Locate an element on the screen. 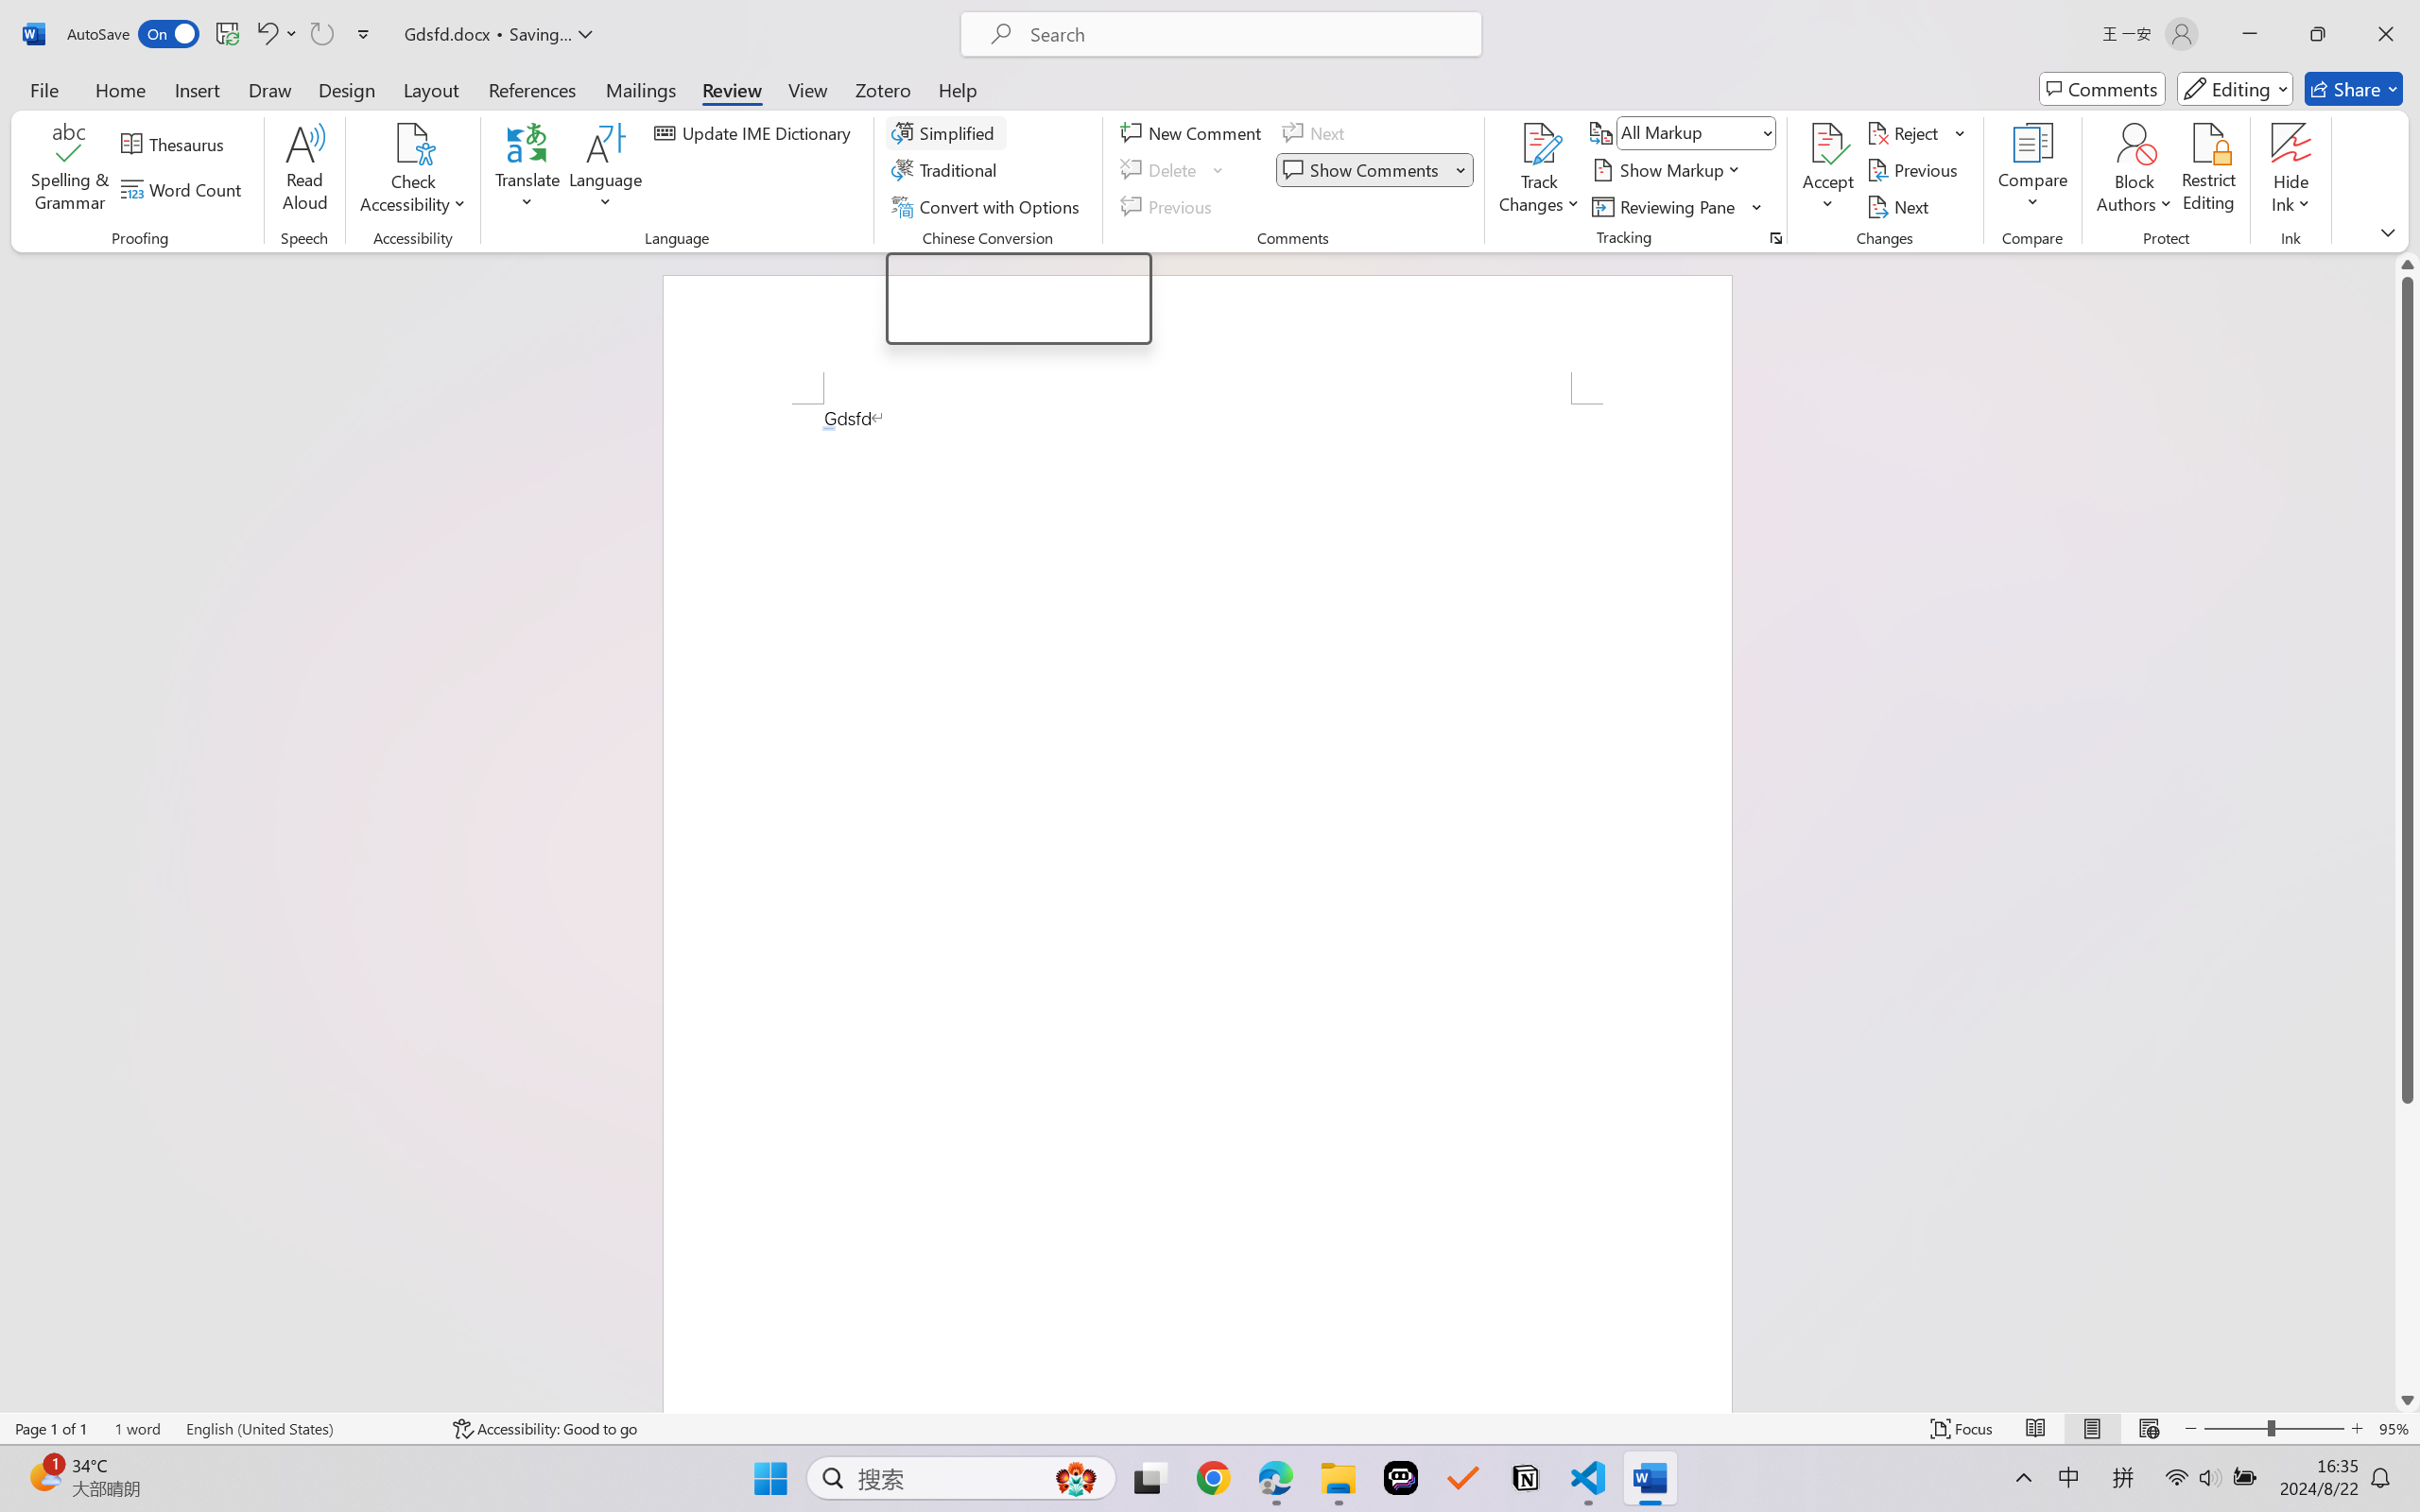 The height and width of the screenshot is (1512, 2420). Reject is located at coordinates (1916, 132).